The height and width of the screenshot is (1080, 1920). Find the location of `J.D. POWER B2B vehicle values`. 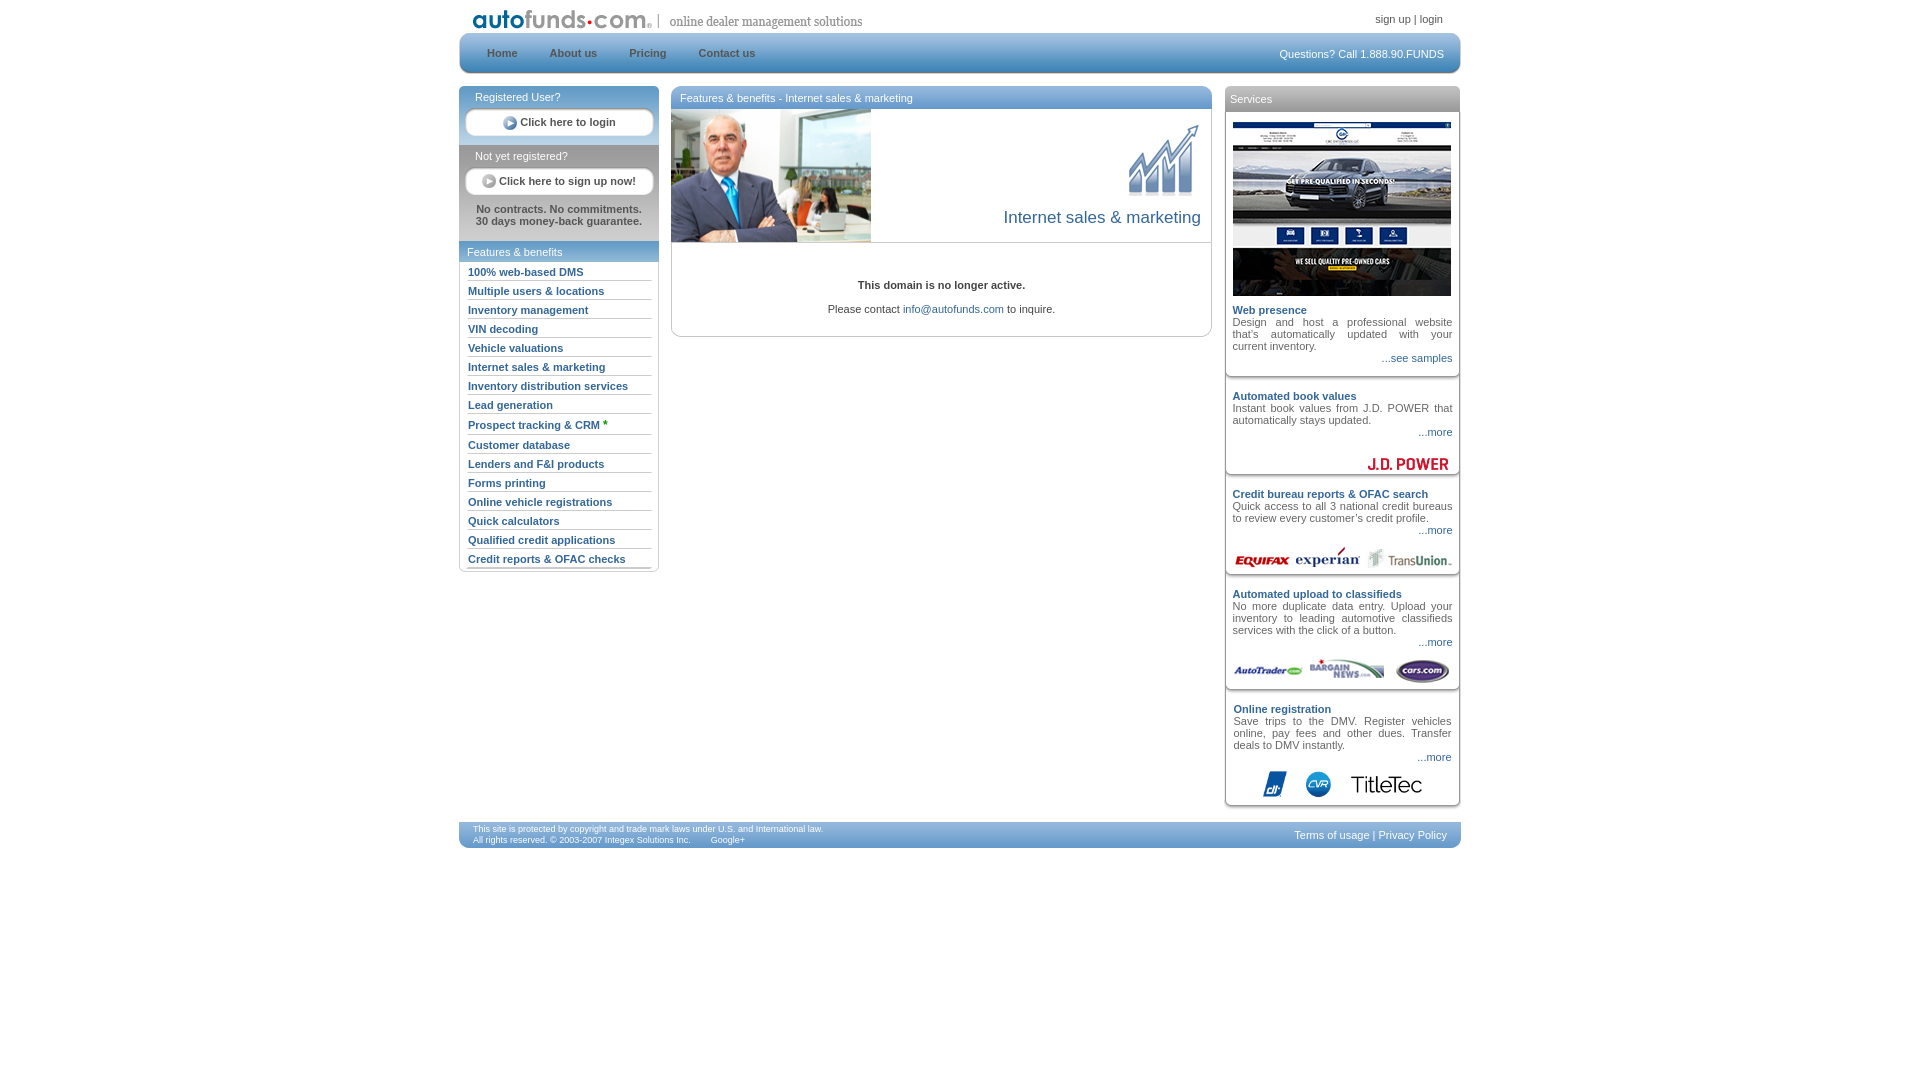

J.D. POWER B2B vehicle values is located at coordinates (1408, 454).